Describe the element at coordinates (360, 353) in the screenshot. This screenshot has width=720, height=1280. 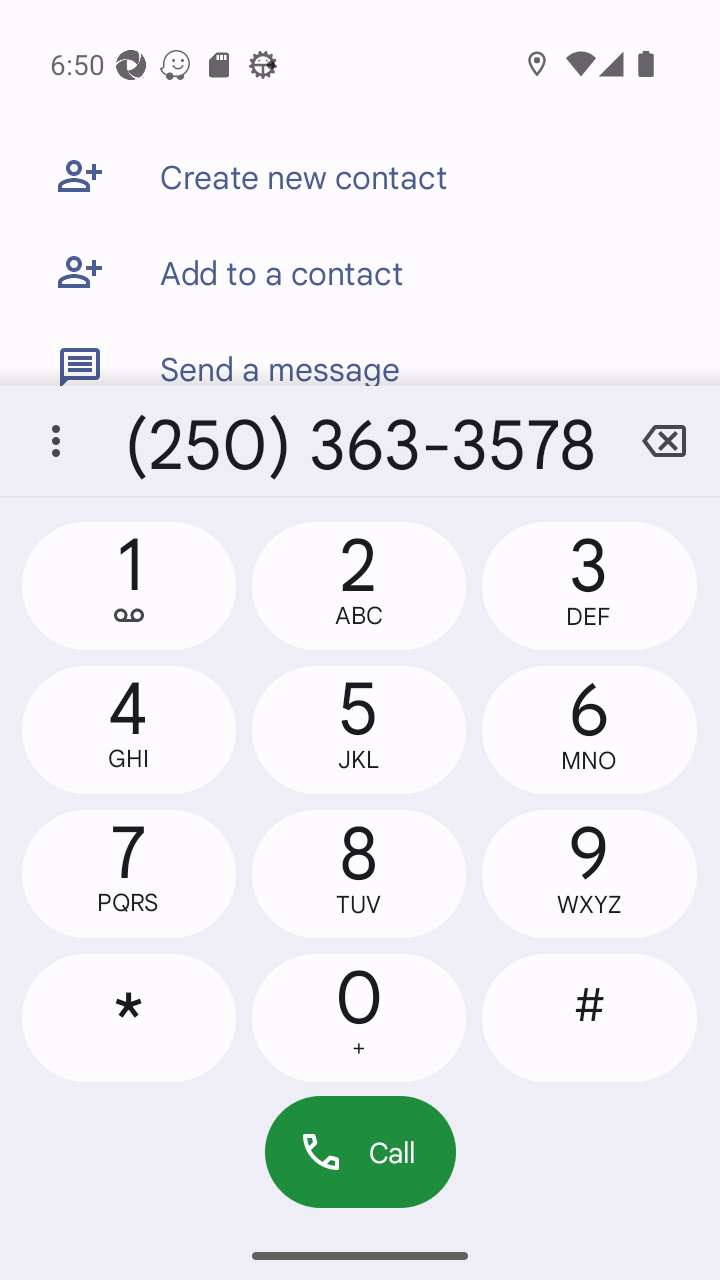
I see `Send a message` at that location.